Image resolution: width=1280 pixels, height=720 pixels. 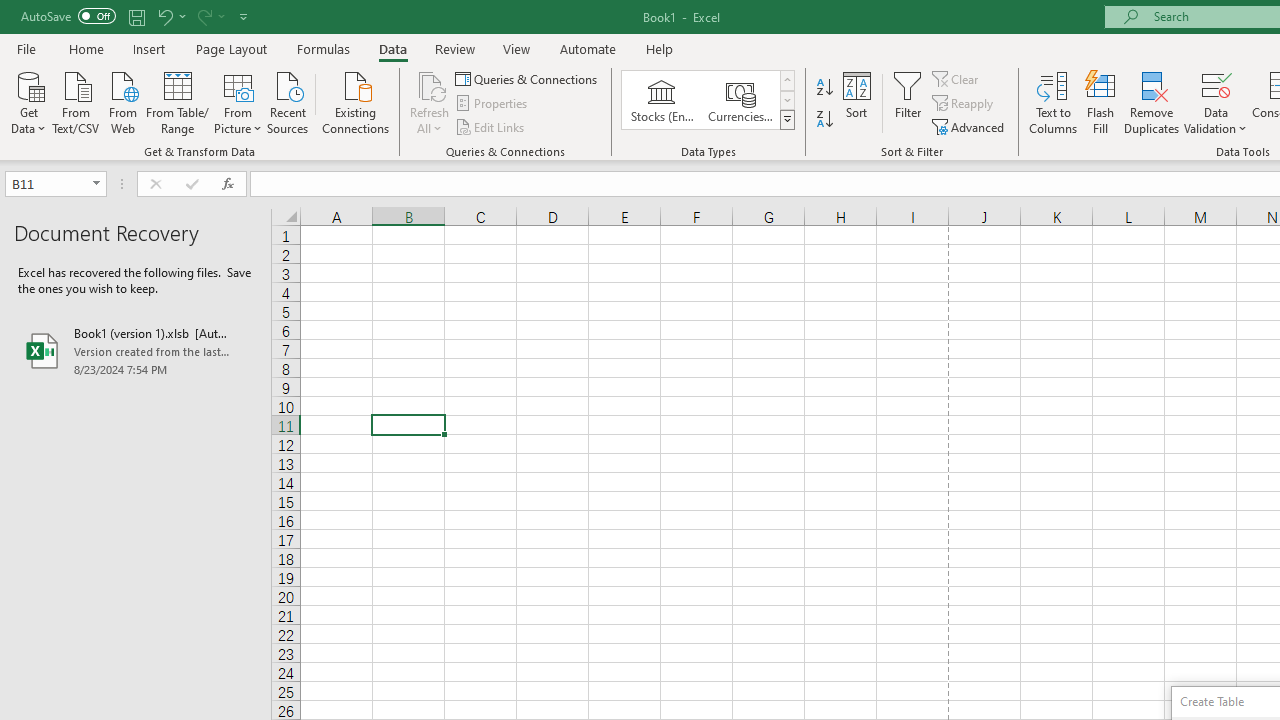 I want to click on From Web, so click(x=122, y=101).